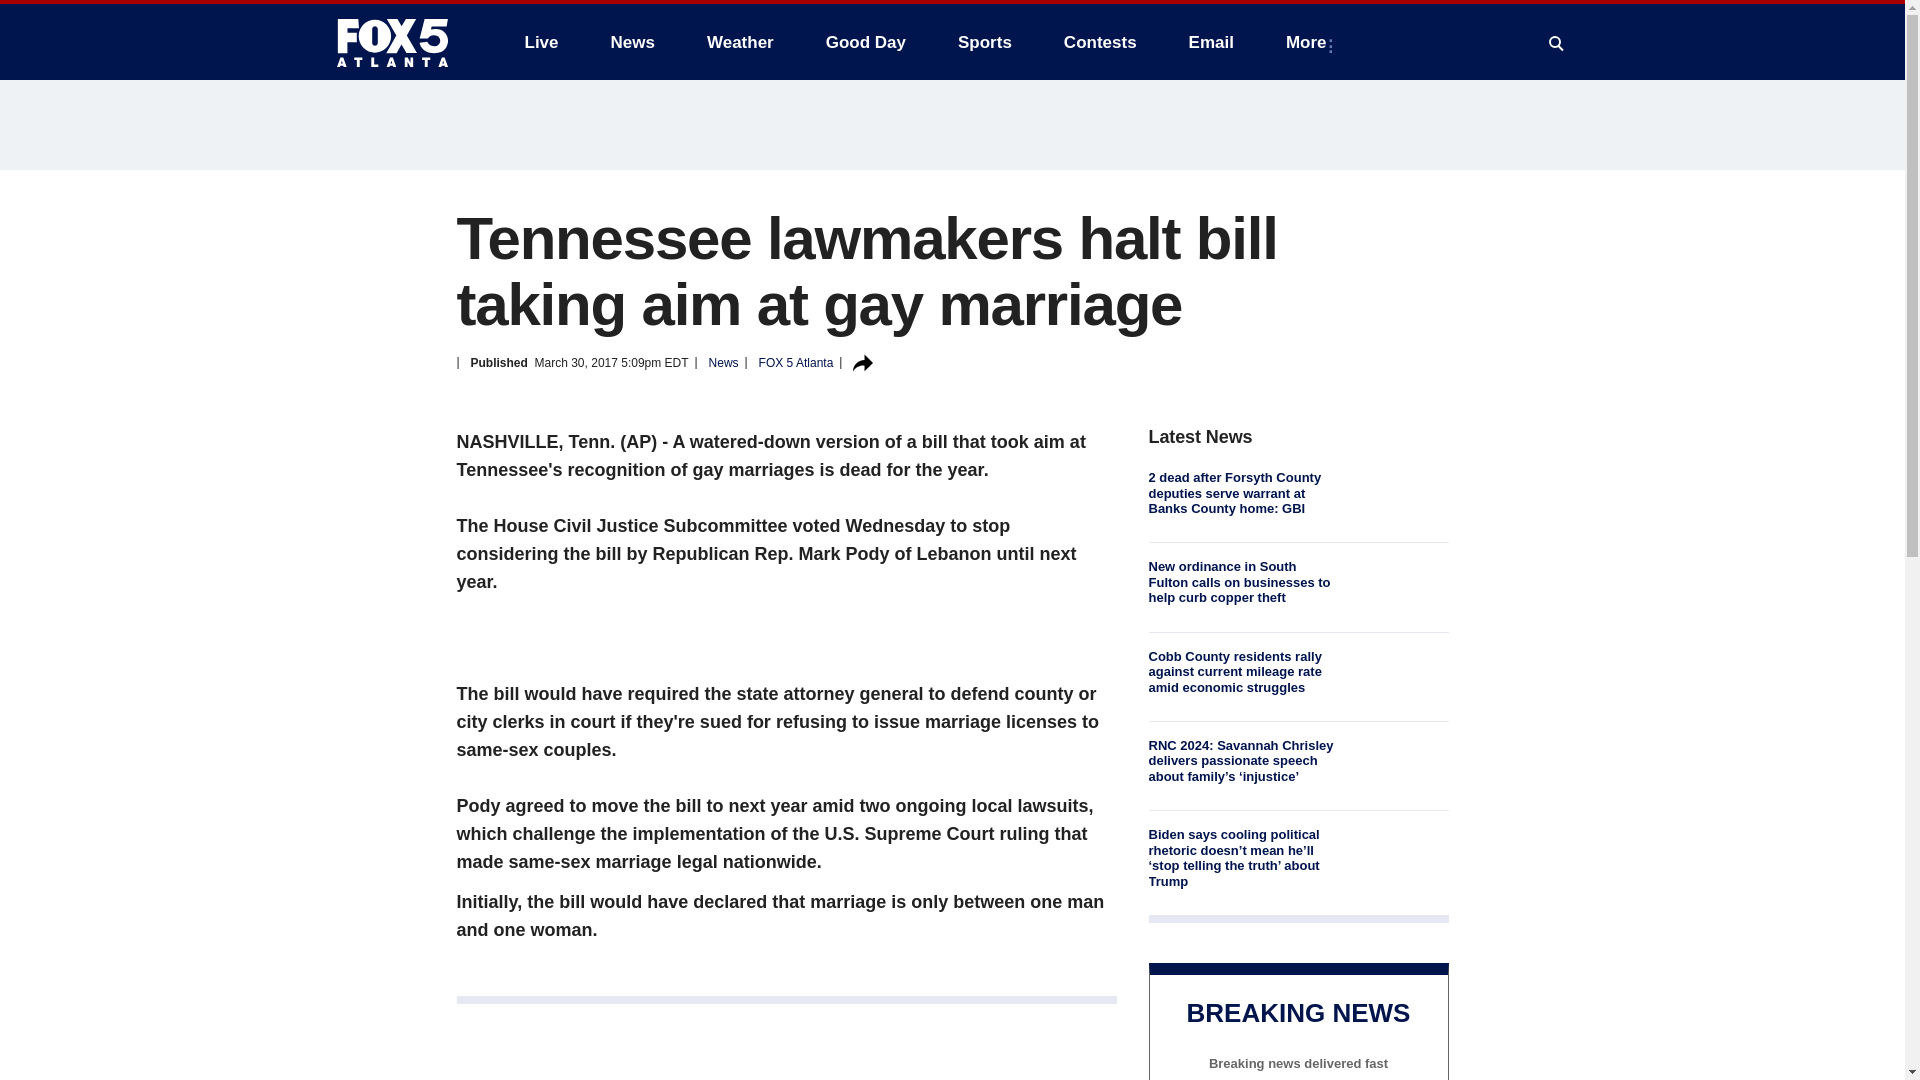 This screenshot has height=1080, width=1920. What do you see at coordinates (740, 42) in the screenshot?
I see `Weather` at bounding box center [740, 42].